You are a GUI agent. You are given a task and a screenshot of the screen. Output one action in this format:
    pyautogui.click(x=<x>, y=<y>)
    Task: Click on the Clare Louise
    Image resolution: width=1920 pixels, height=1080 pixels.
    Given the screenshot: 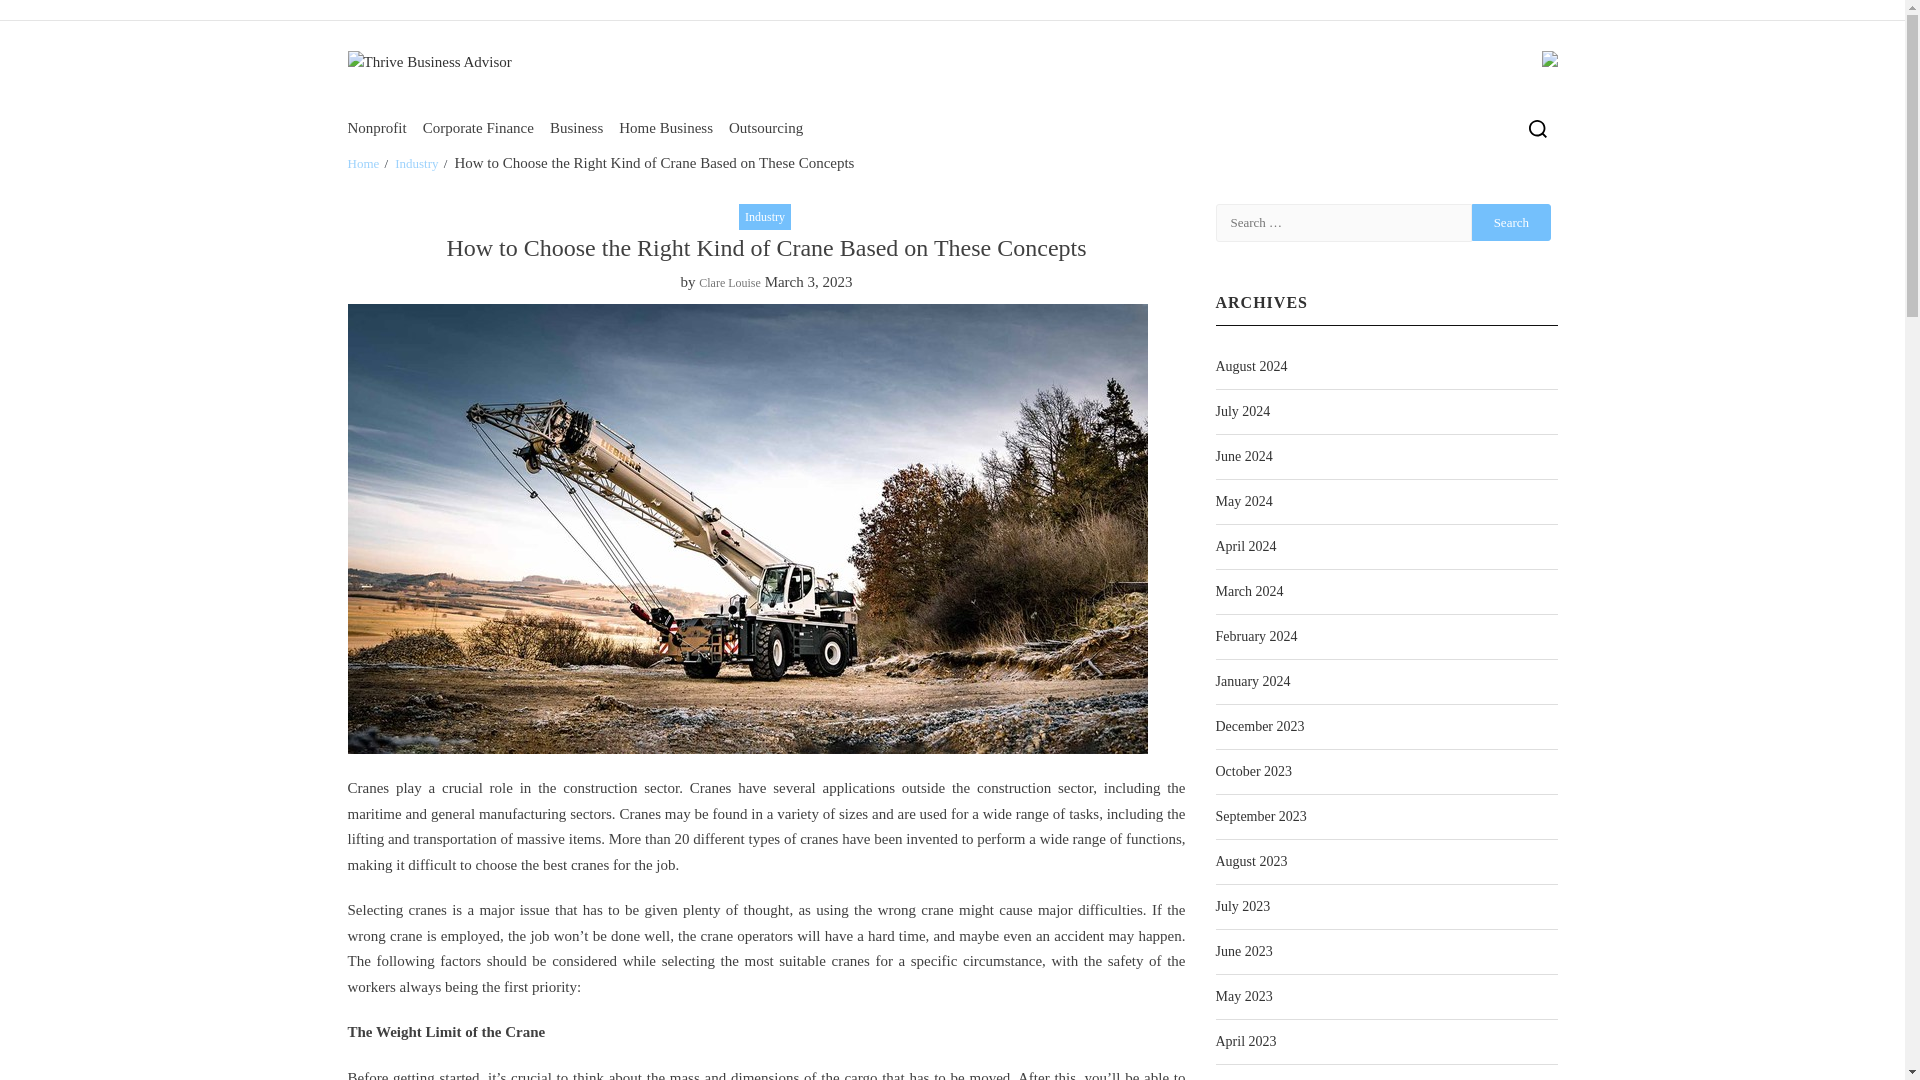 What is the action you would take?
    pyautogui.click(x=729, y=283)
    